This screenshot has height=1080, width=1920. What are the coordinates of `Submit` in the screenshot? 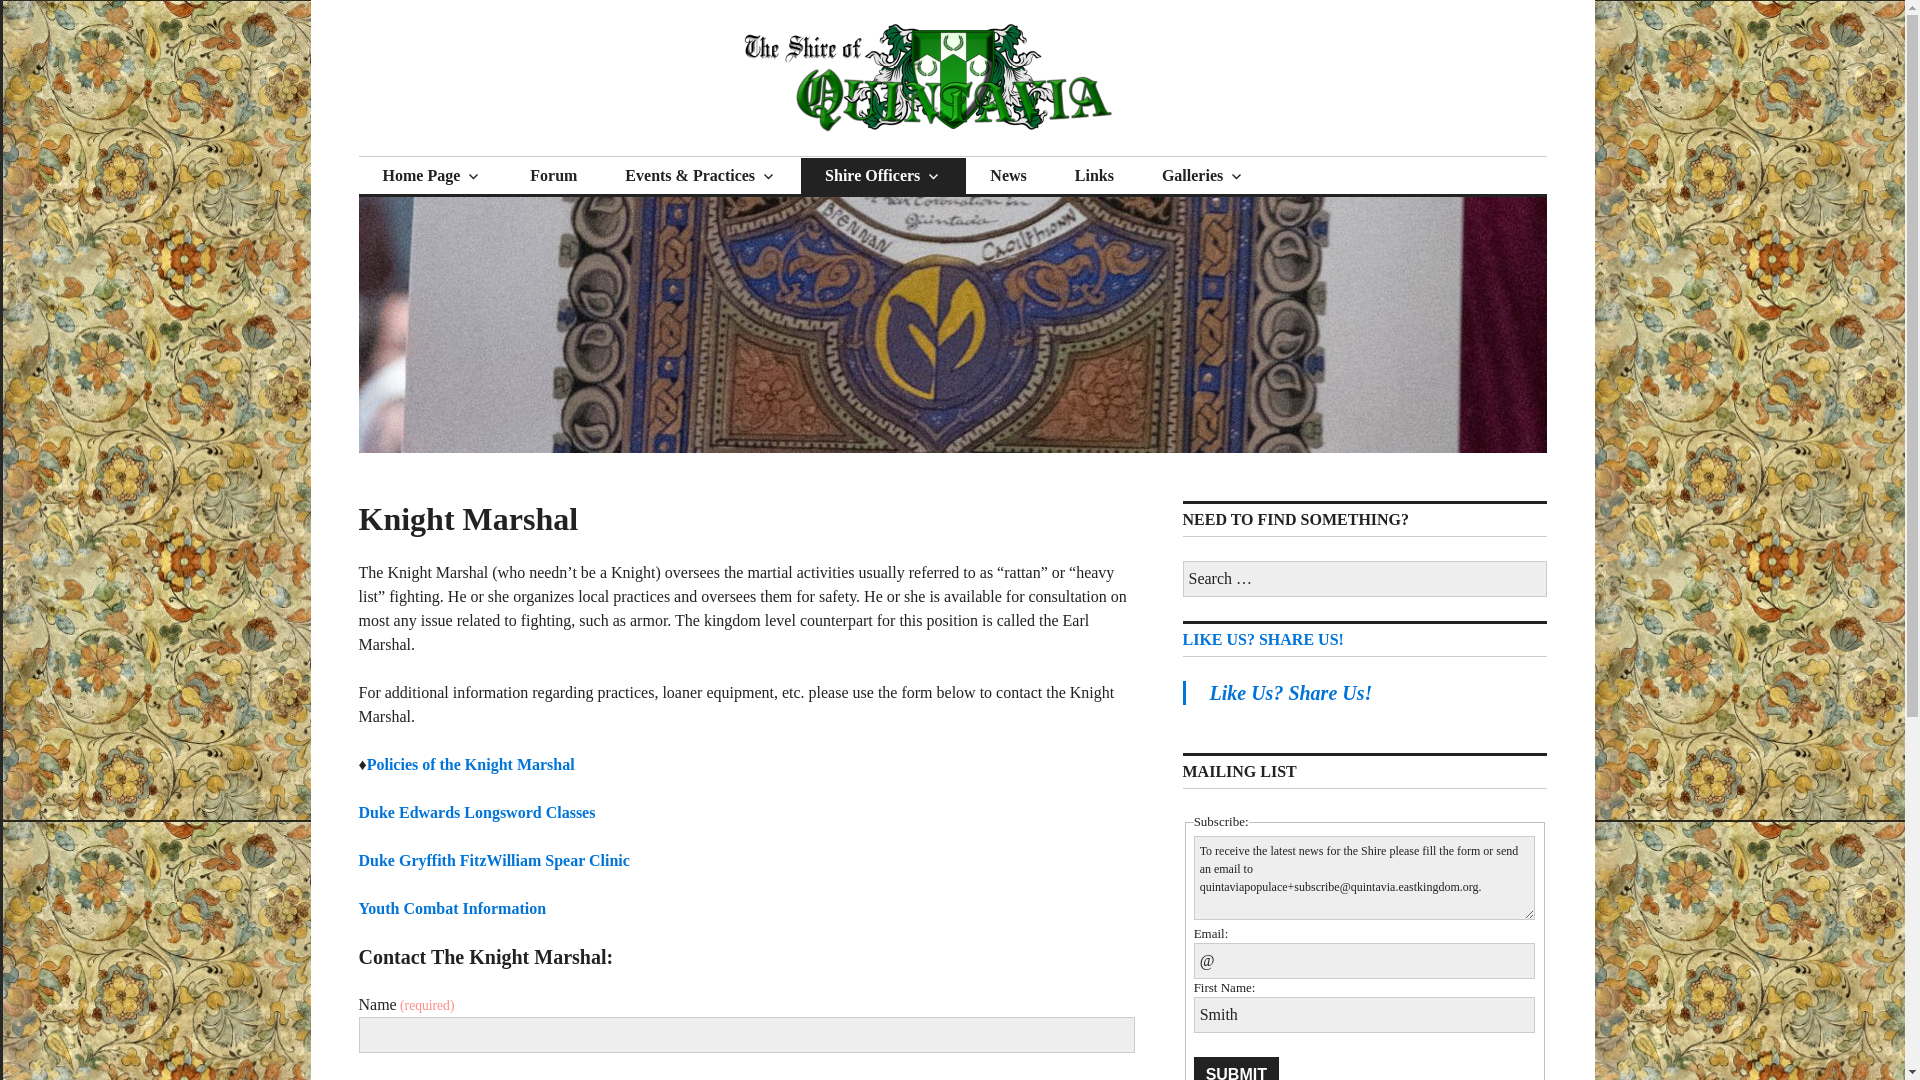 It's located at (1236, 1068).